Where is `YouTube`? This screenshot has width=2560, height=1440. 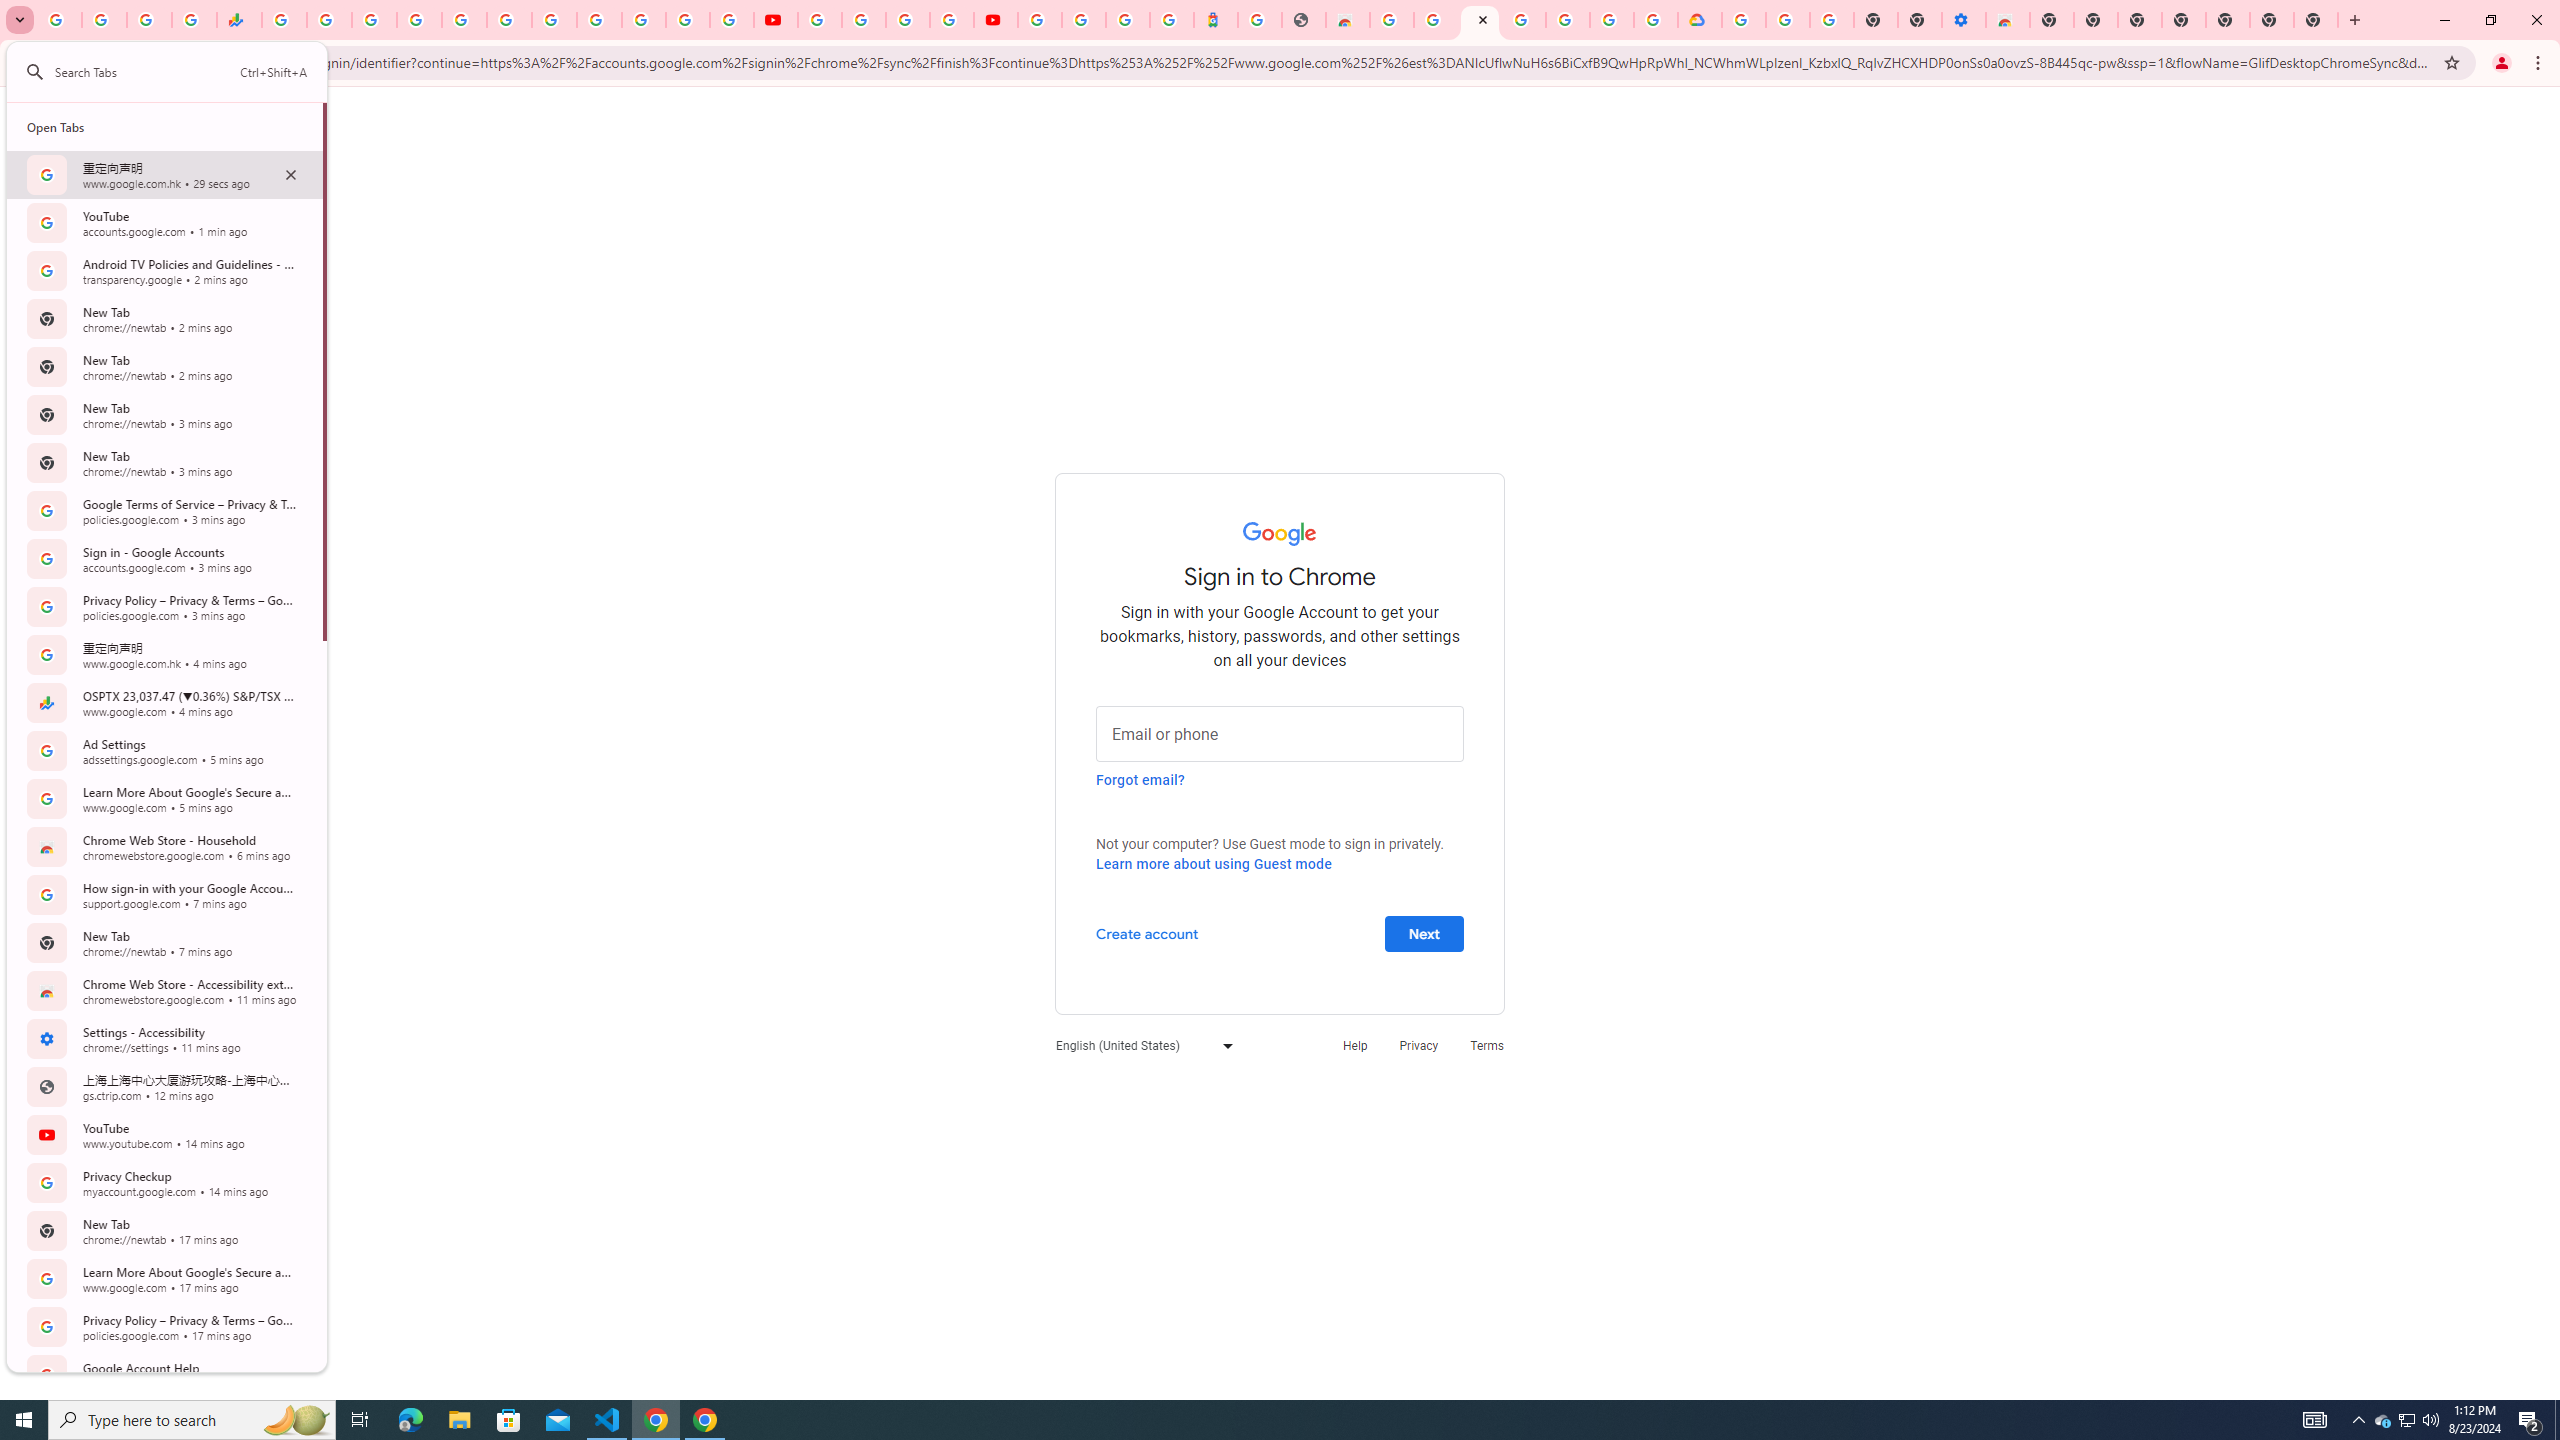 YouTube is located at coordinates (2316, 20).